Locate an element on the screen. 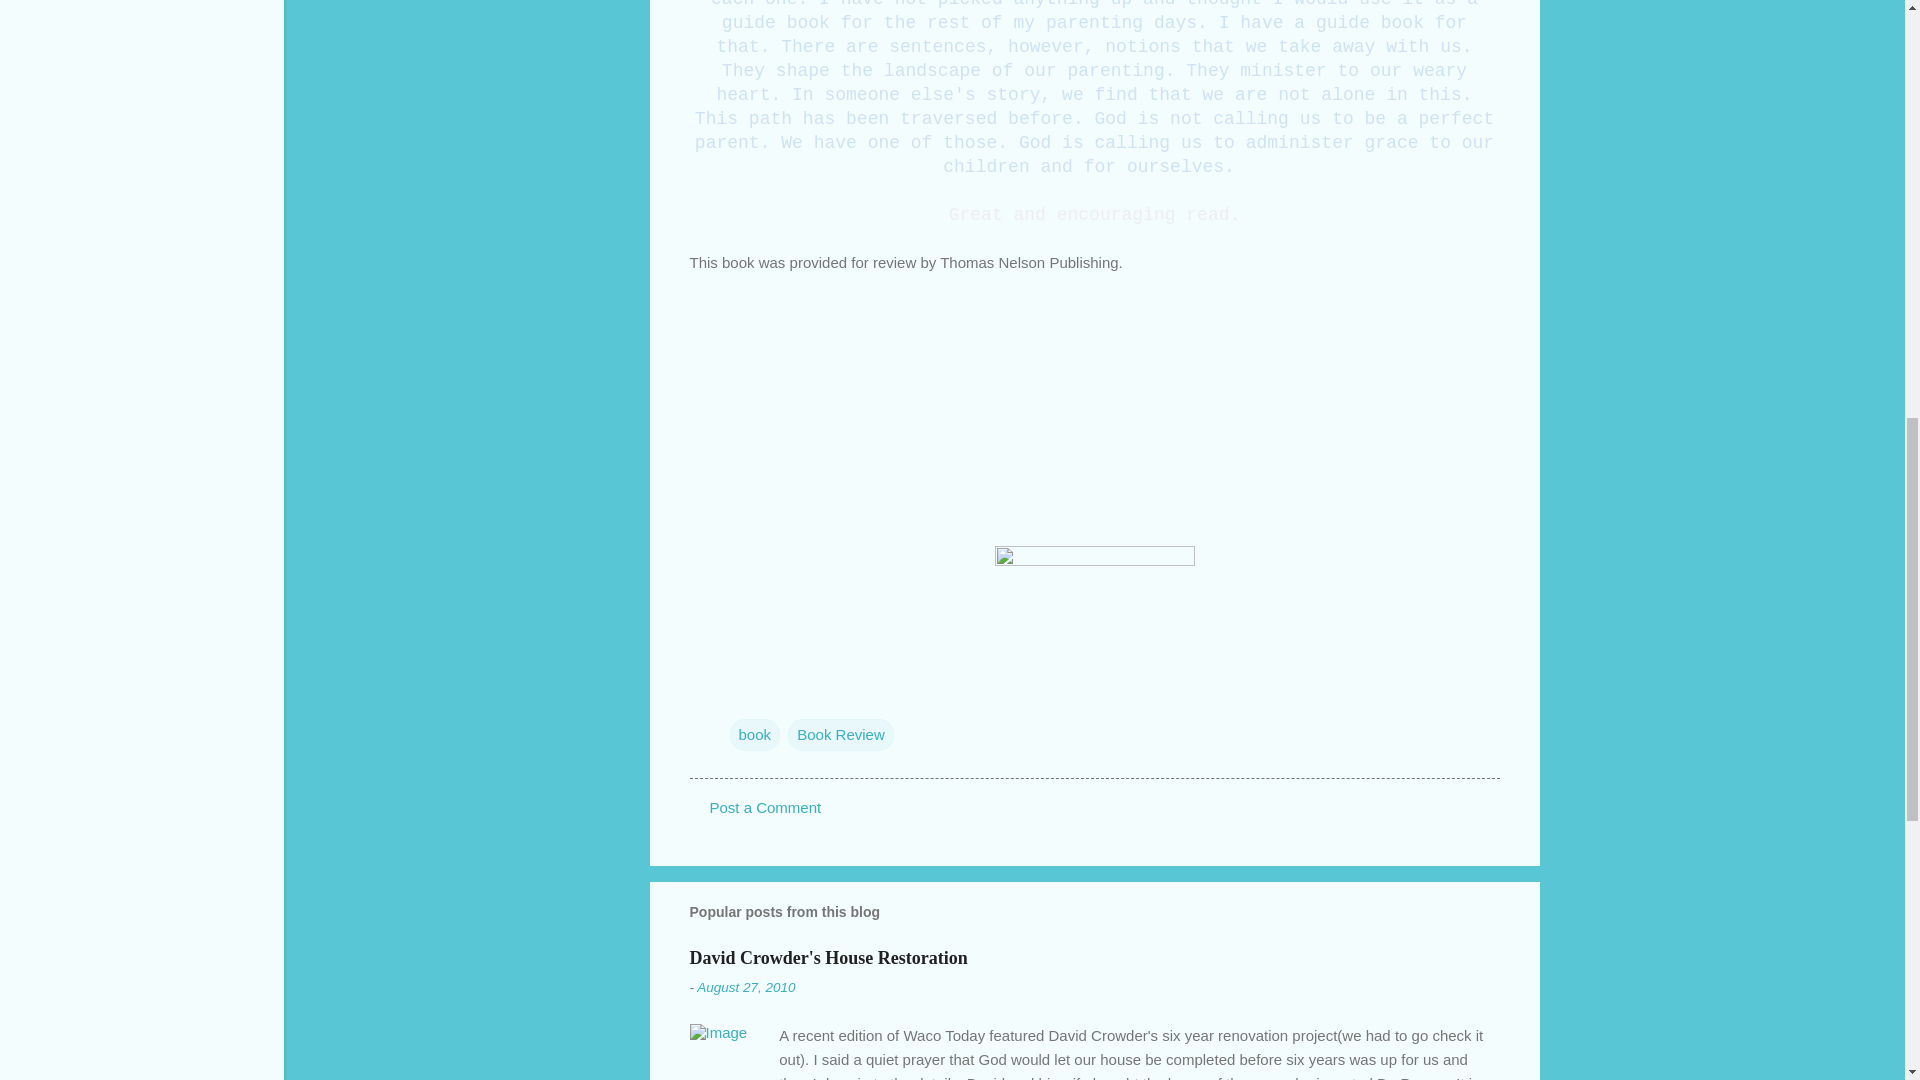 Image resolution: width=1920 pixels, height=1080 pixels. August 27, 2010 is located at coordinates (745, 986).